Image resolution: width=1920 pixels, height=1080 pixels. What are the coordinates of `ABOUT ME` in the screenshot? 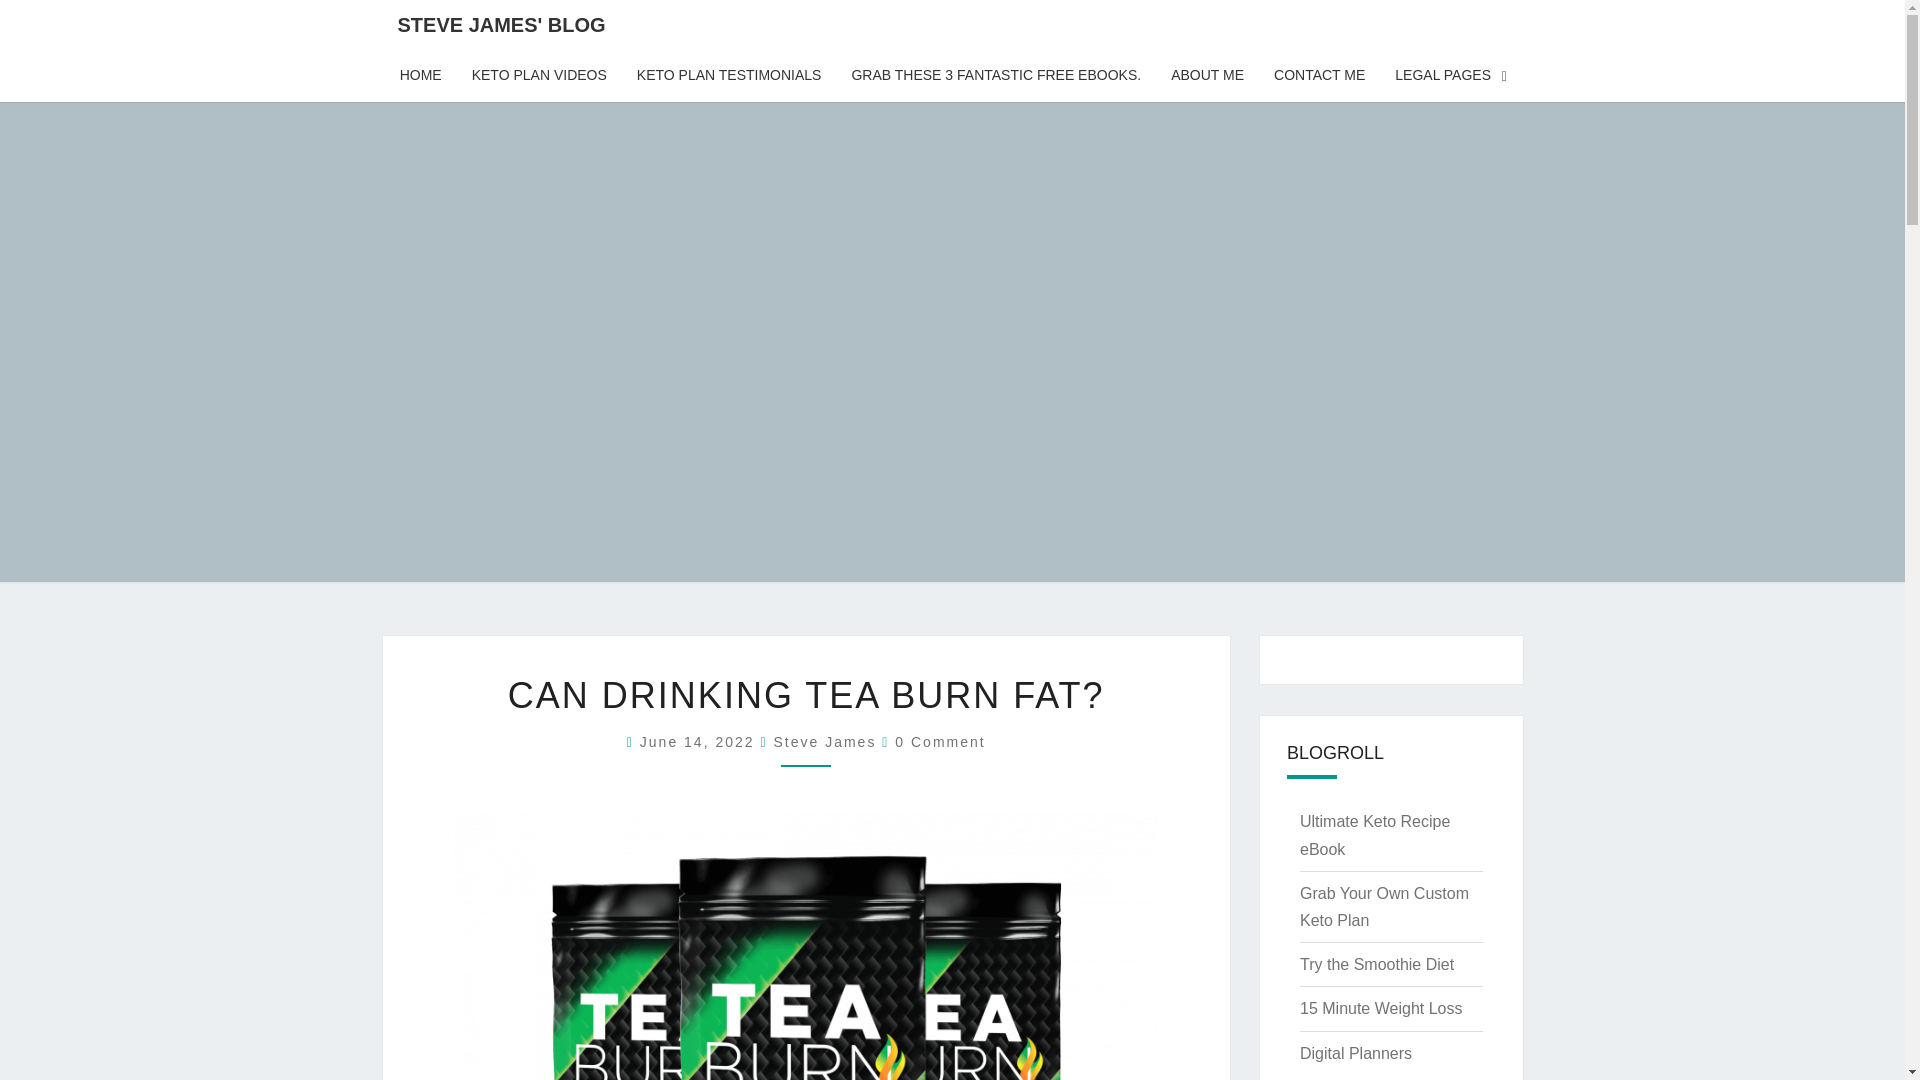 It's located at (1207, 75).